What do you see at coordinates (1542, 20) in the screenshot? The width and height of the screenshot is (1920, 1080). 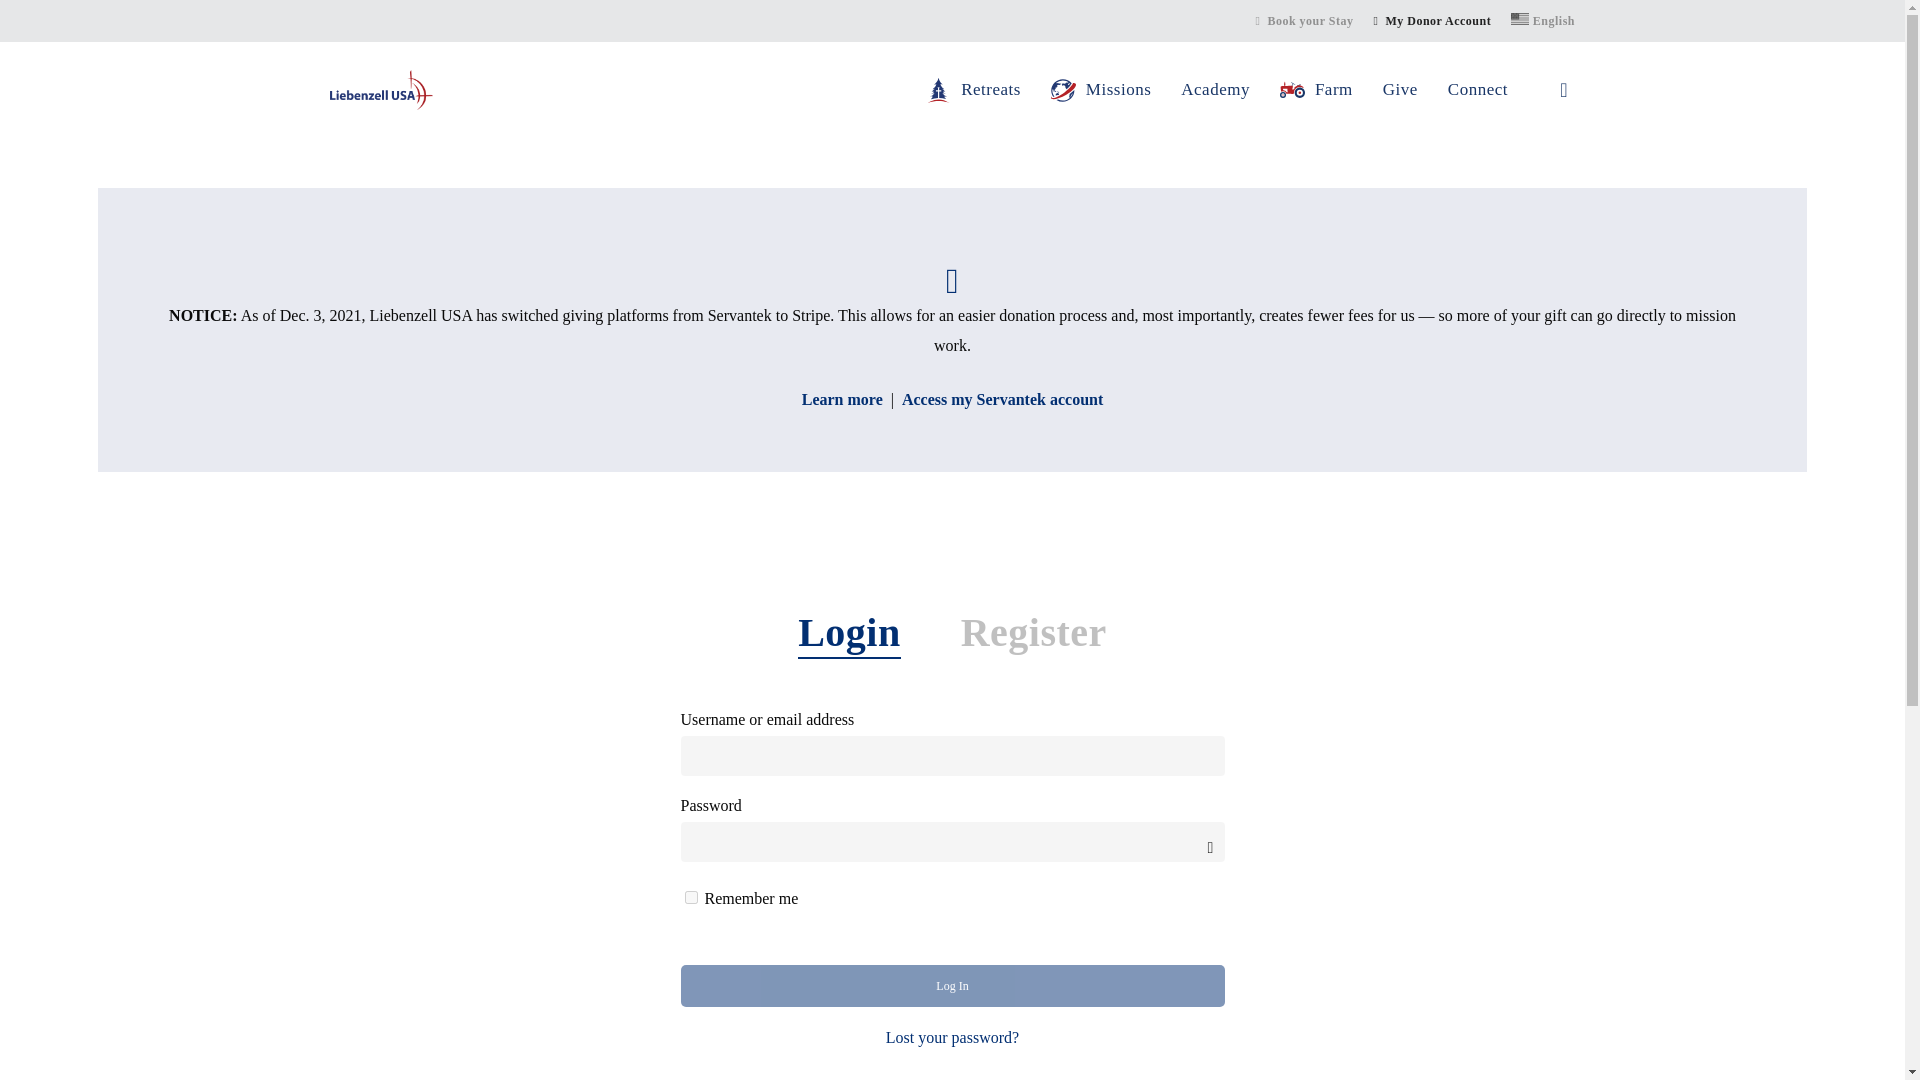 I see `English` at bounding box center [1542, 20].